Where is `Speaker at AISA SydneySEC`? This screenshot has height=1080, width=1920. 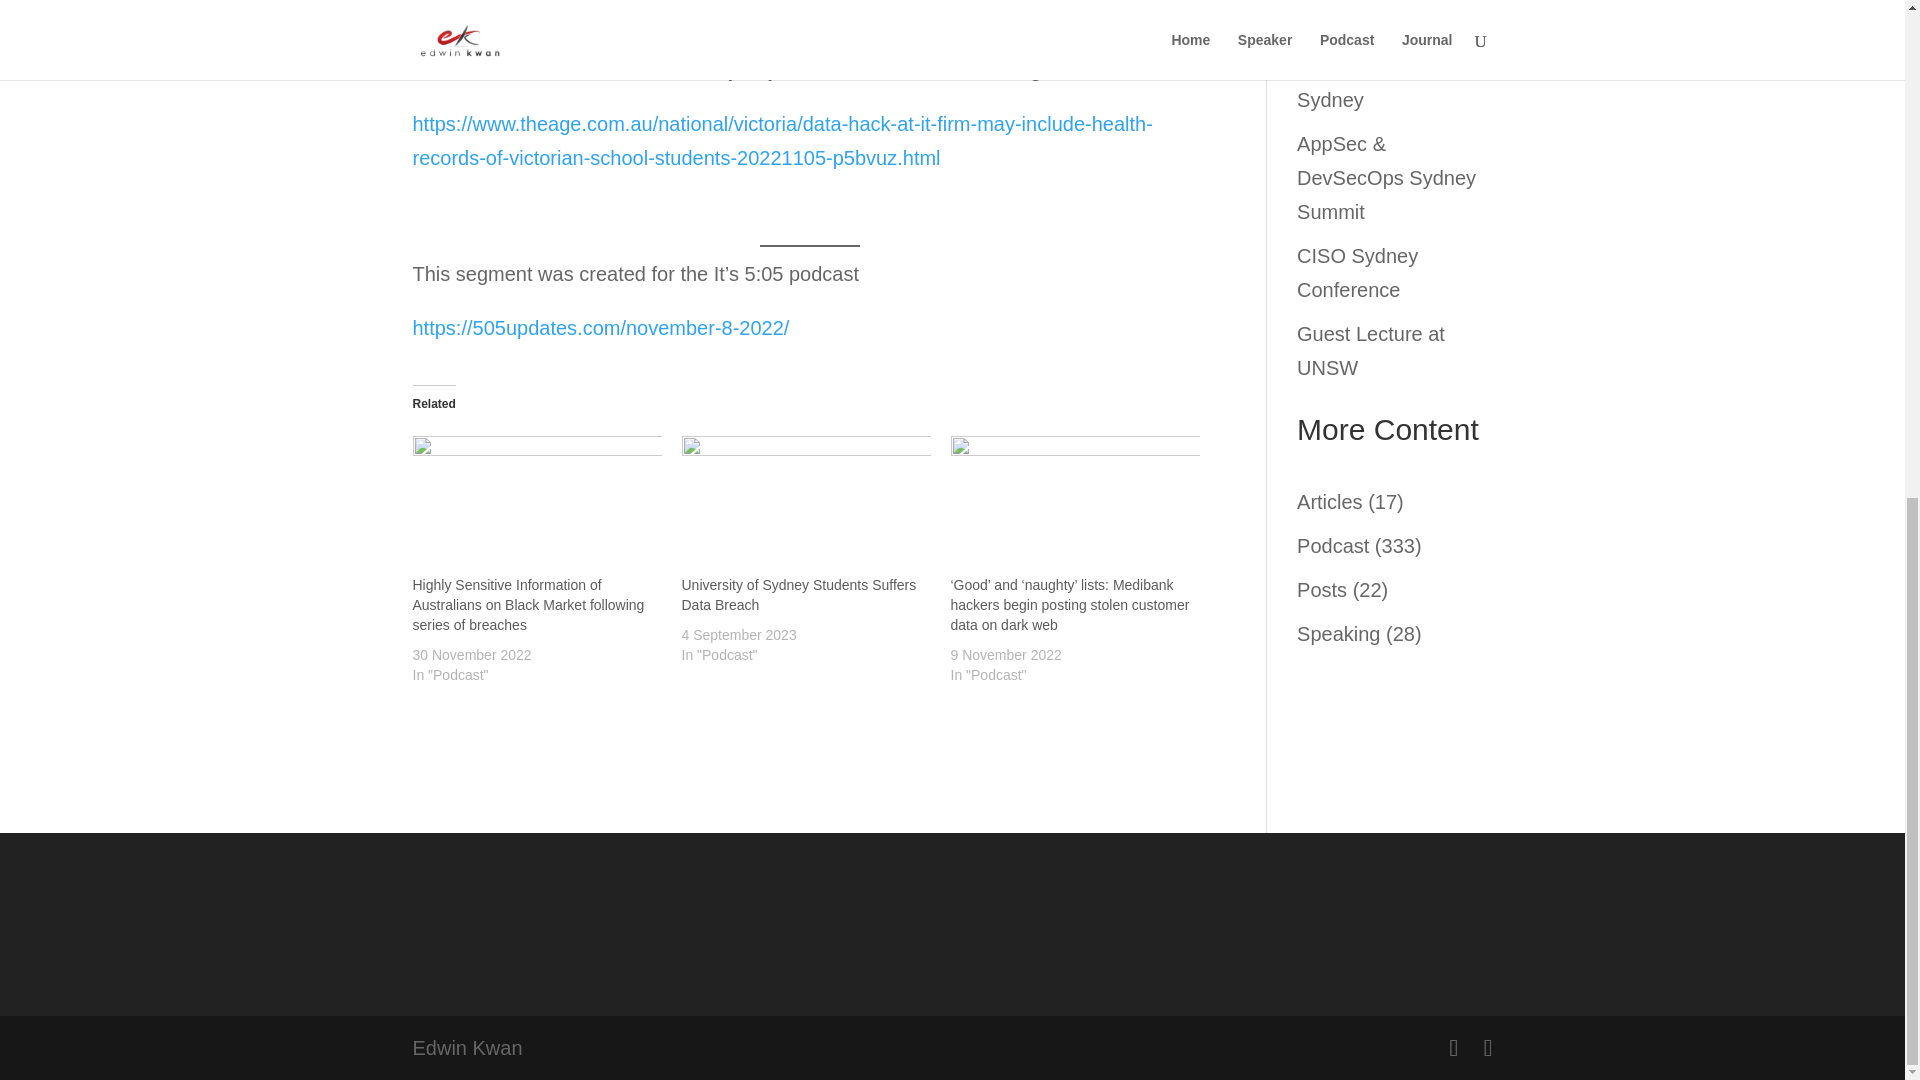
Speaker at AISA SydneySEC is located at coordinates (1370, 16).